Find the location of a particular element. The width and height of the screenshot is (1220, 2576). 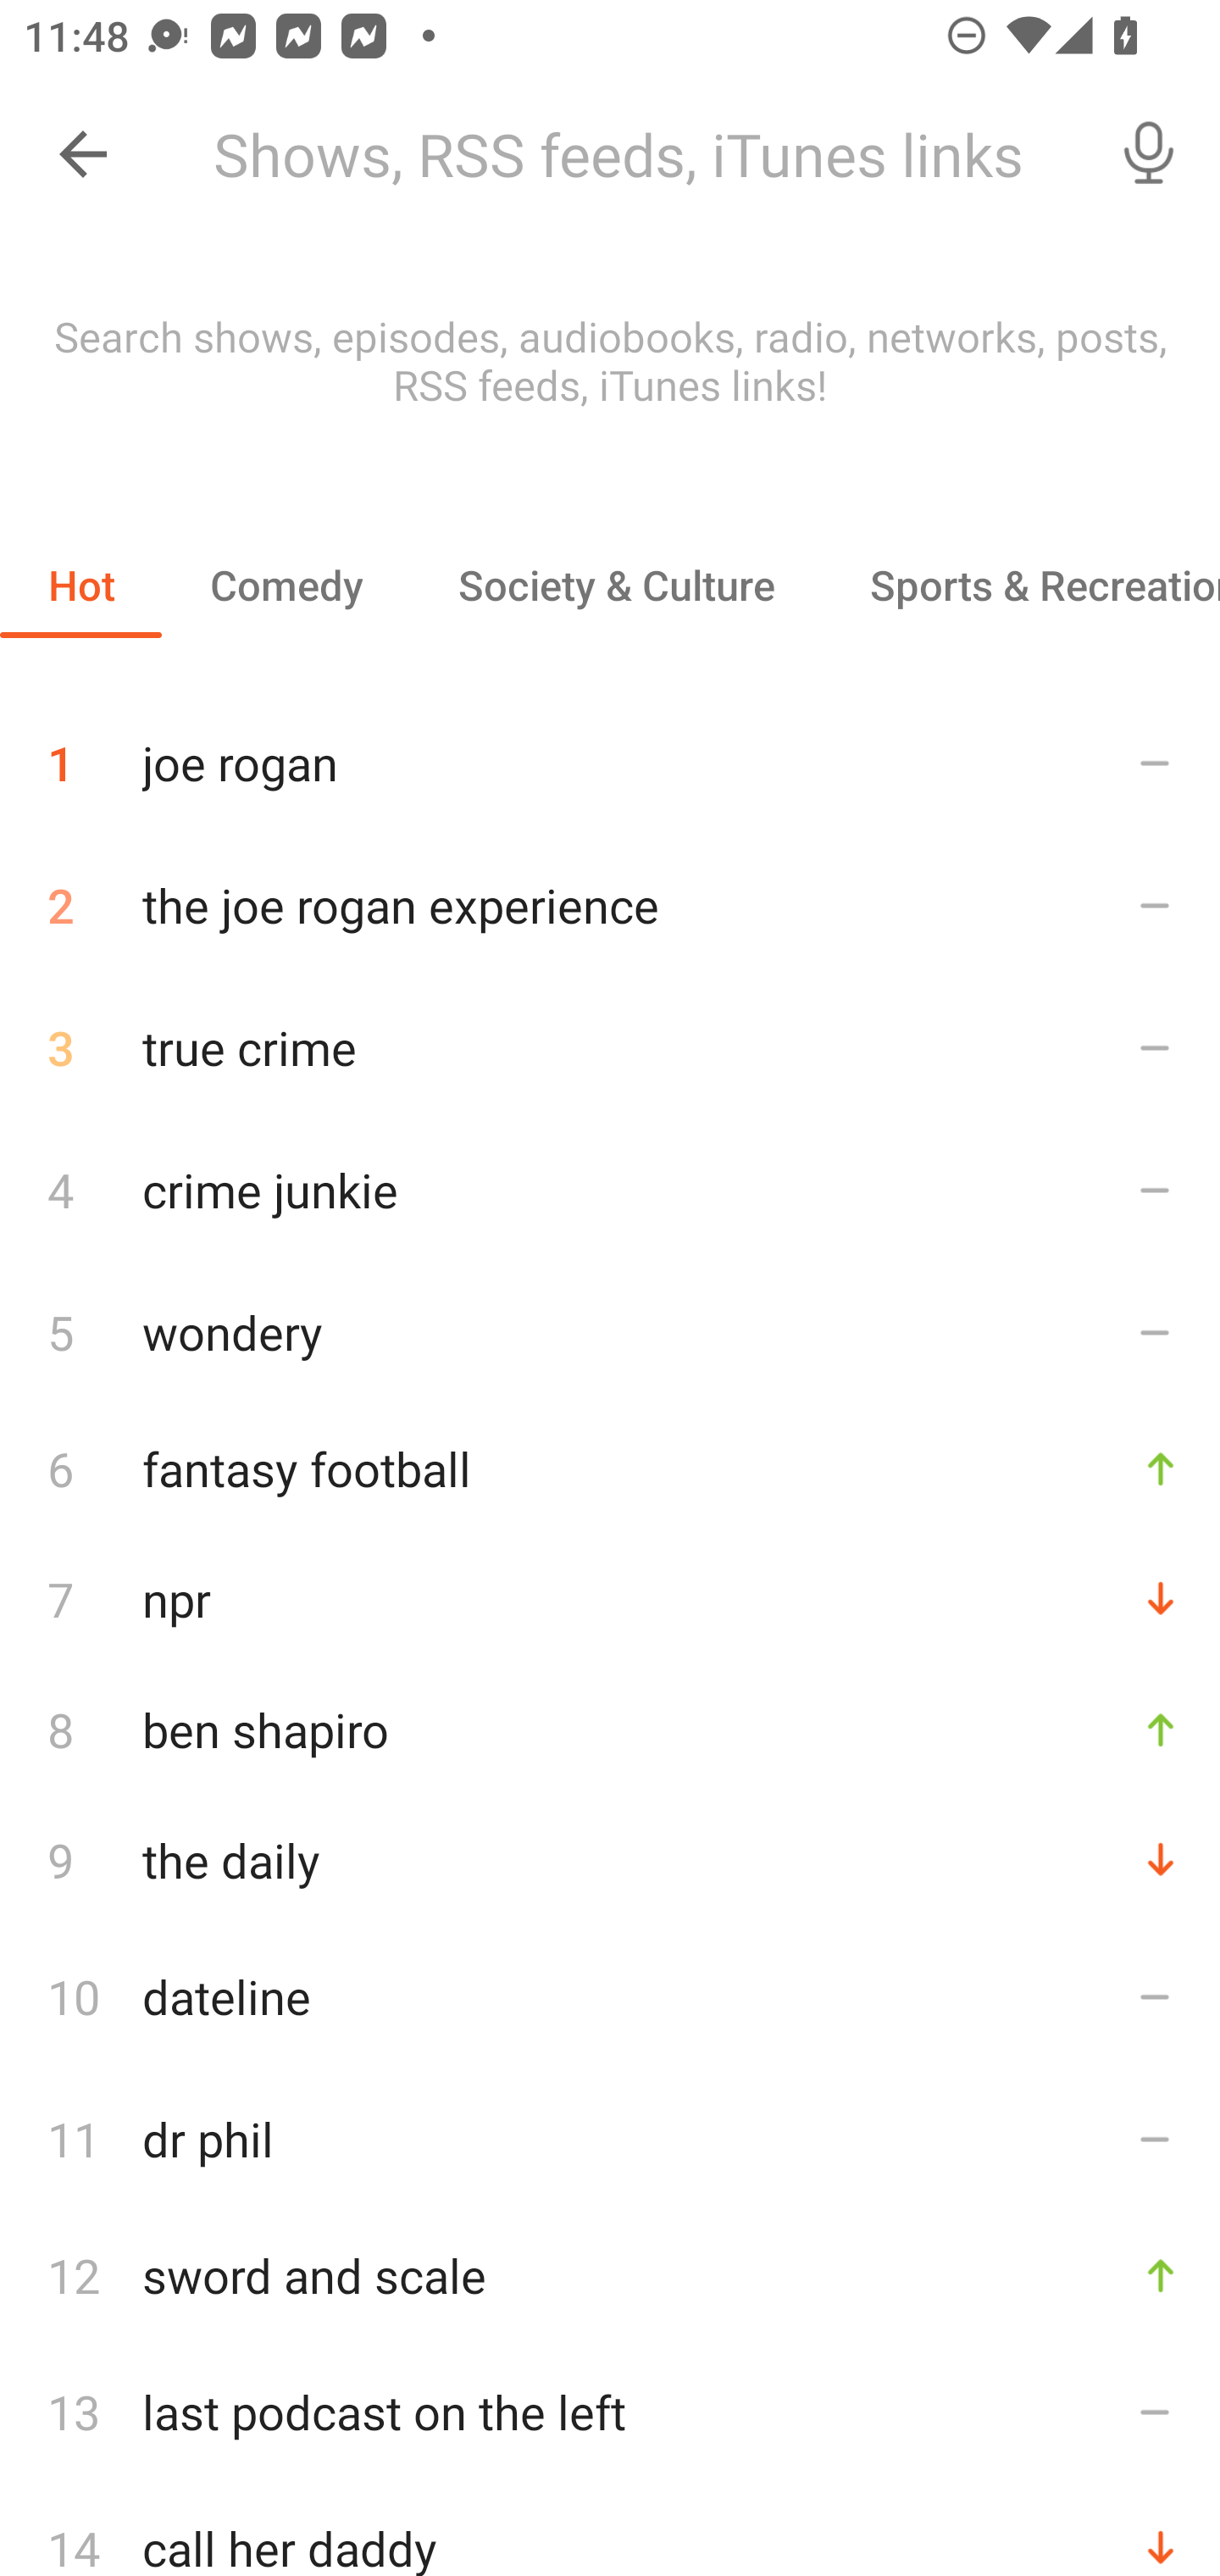

12 sword and scale is located at coordinates (610, 2276).